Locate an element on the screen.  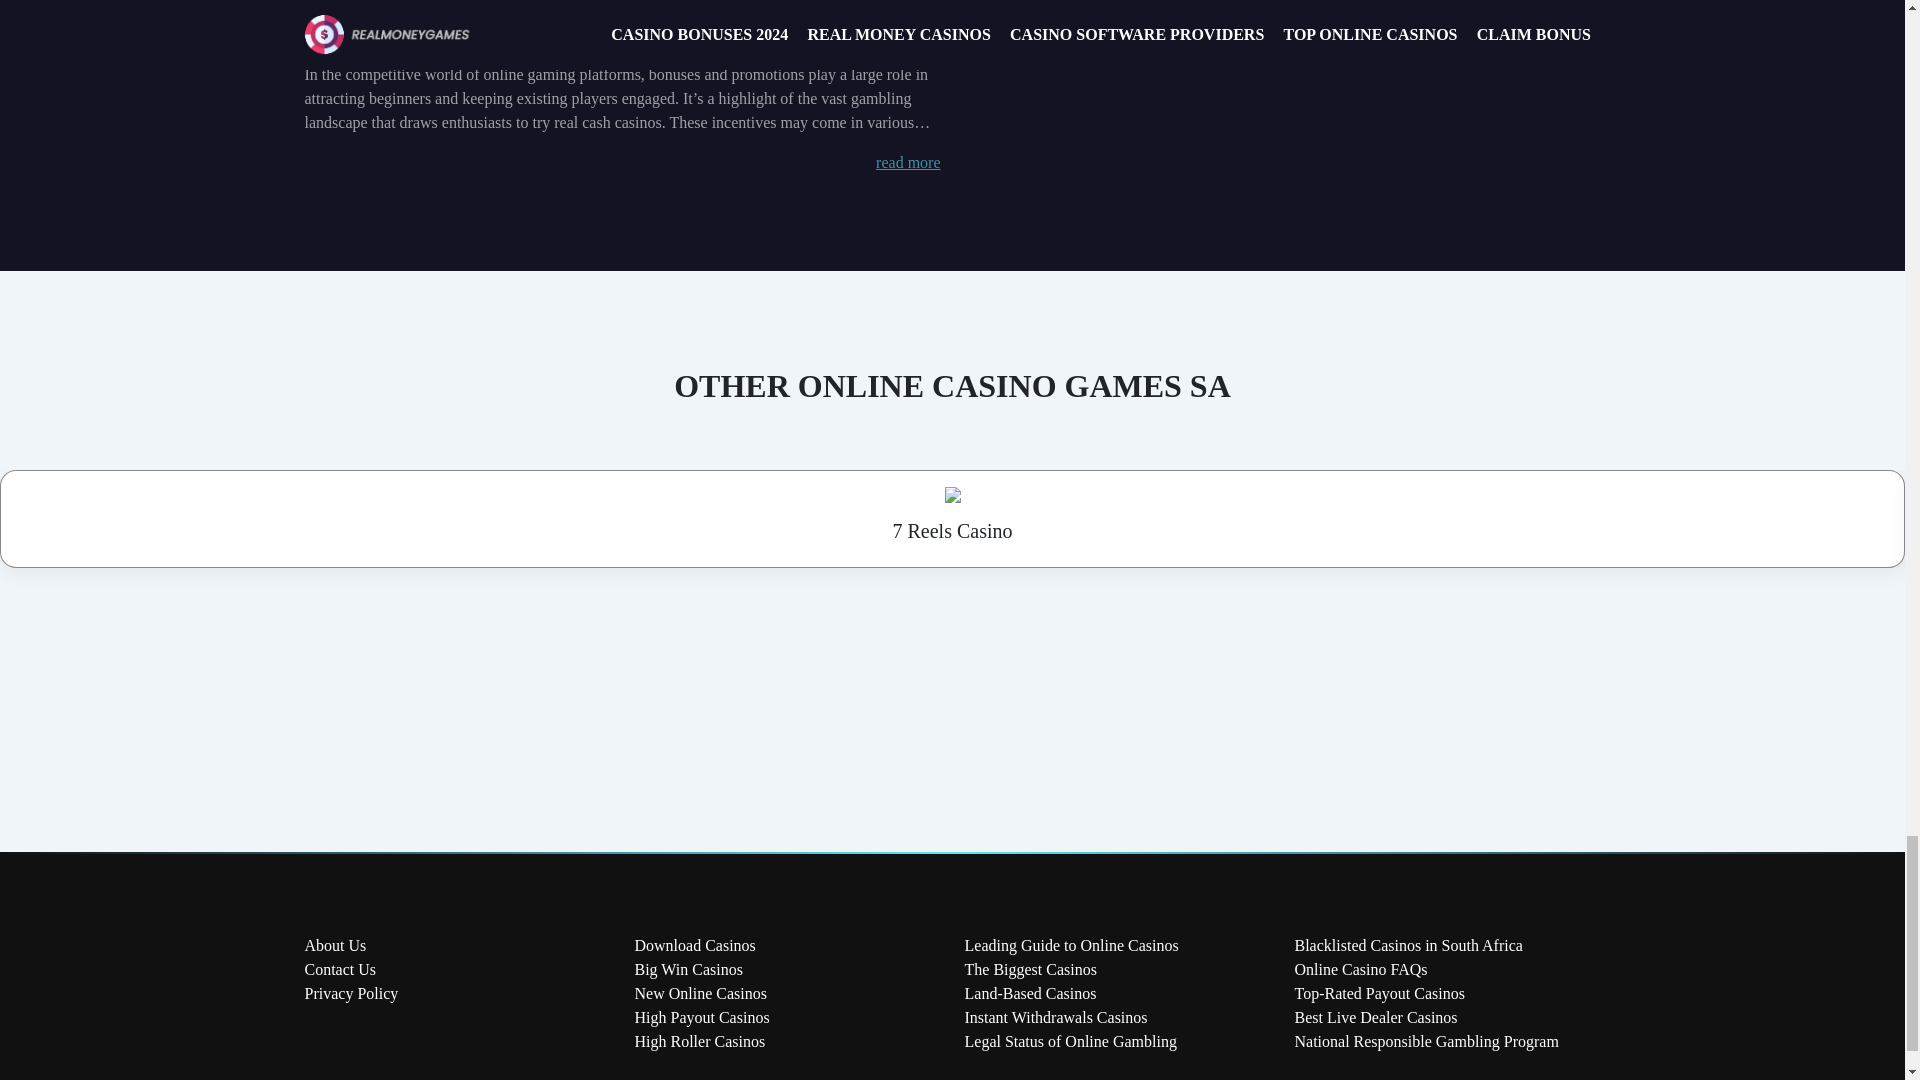
High Roller Casinos is located at coordinates (698, 1040).